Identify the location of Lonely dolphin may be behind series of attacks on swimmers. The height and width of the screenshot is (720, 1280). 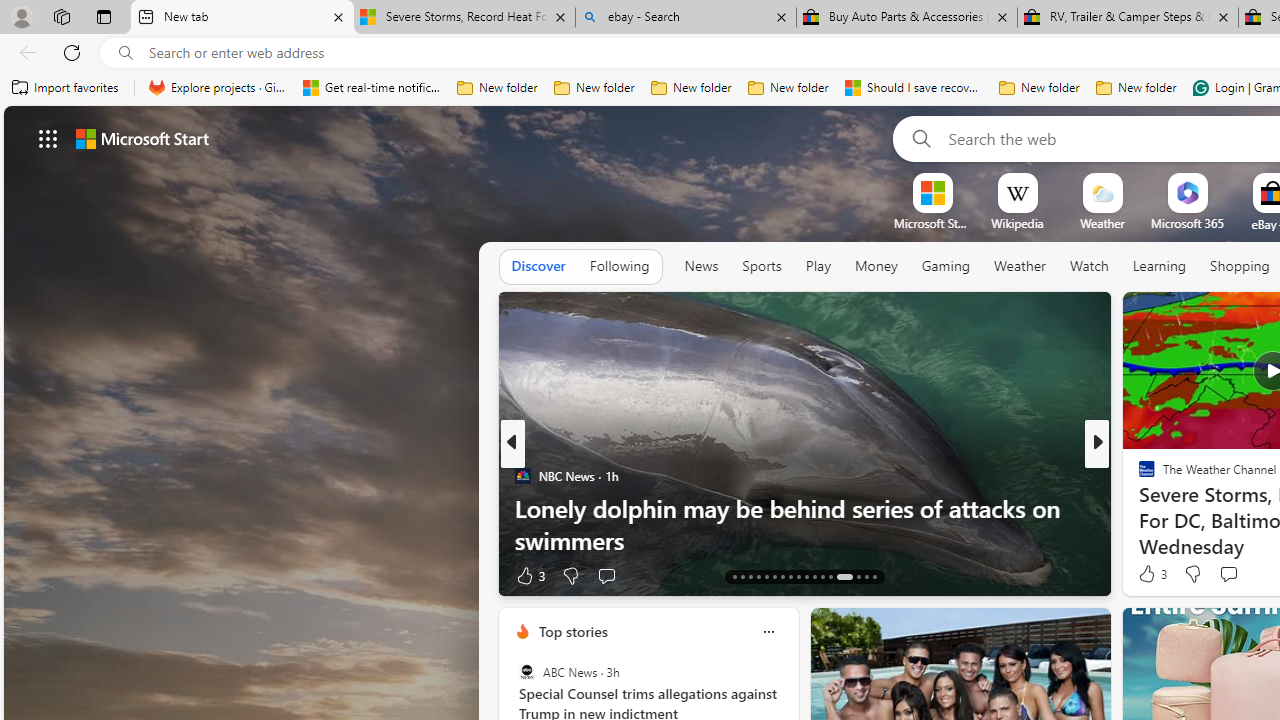
(804, 523).